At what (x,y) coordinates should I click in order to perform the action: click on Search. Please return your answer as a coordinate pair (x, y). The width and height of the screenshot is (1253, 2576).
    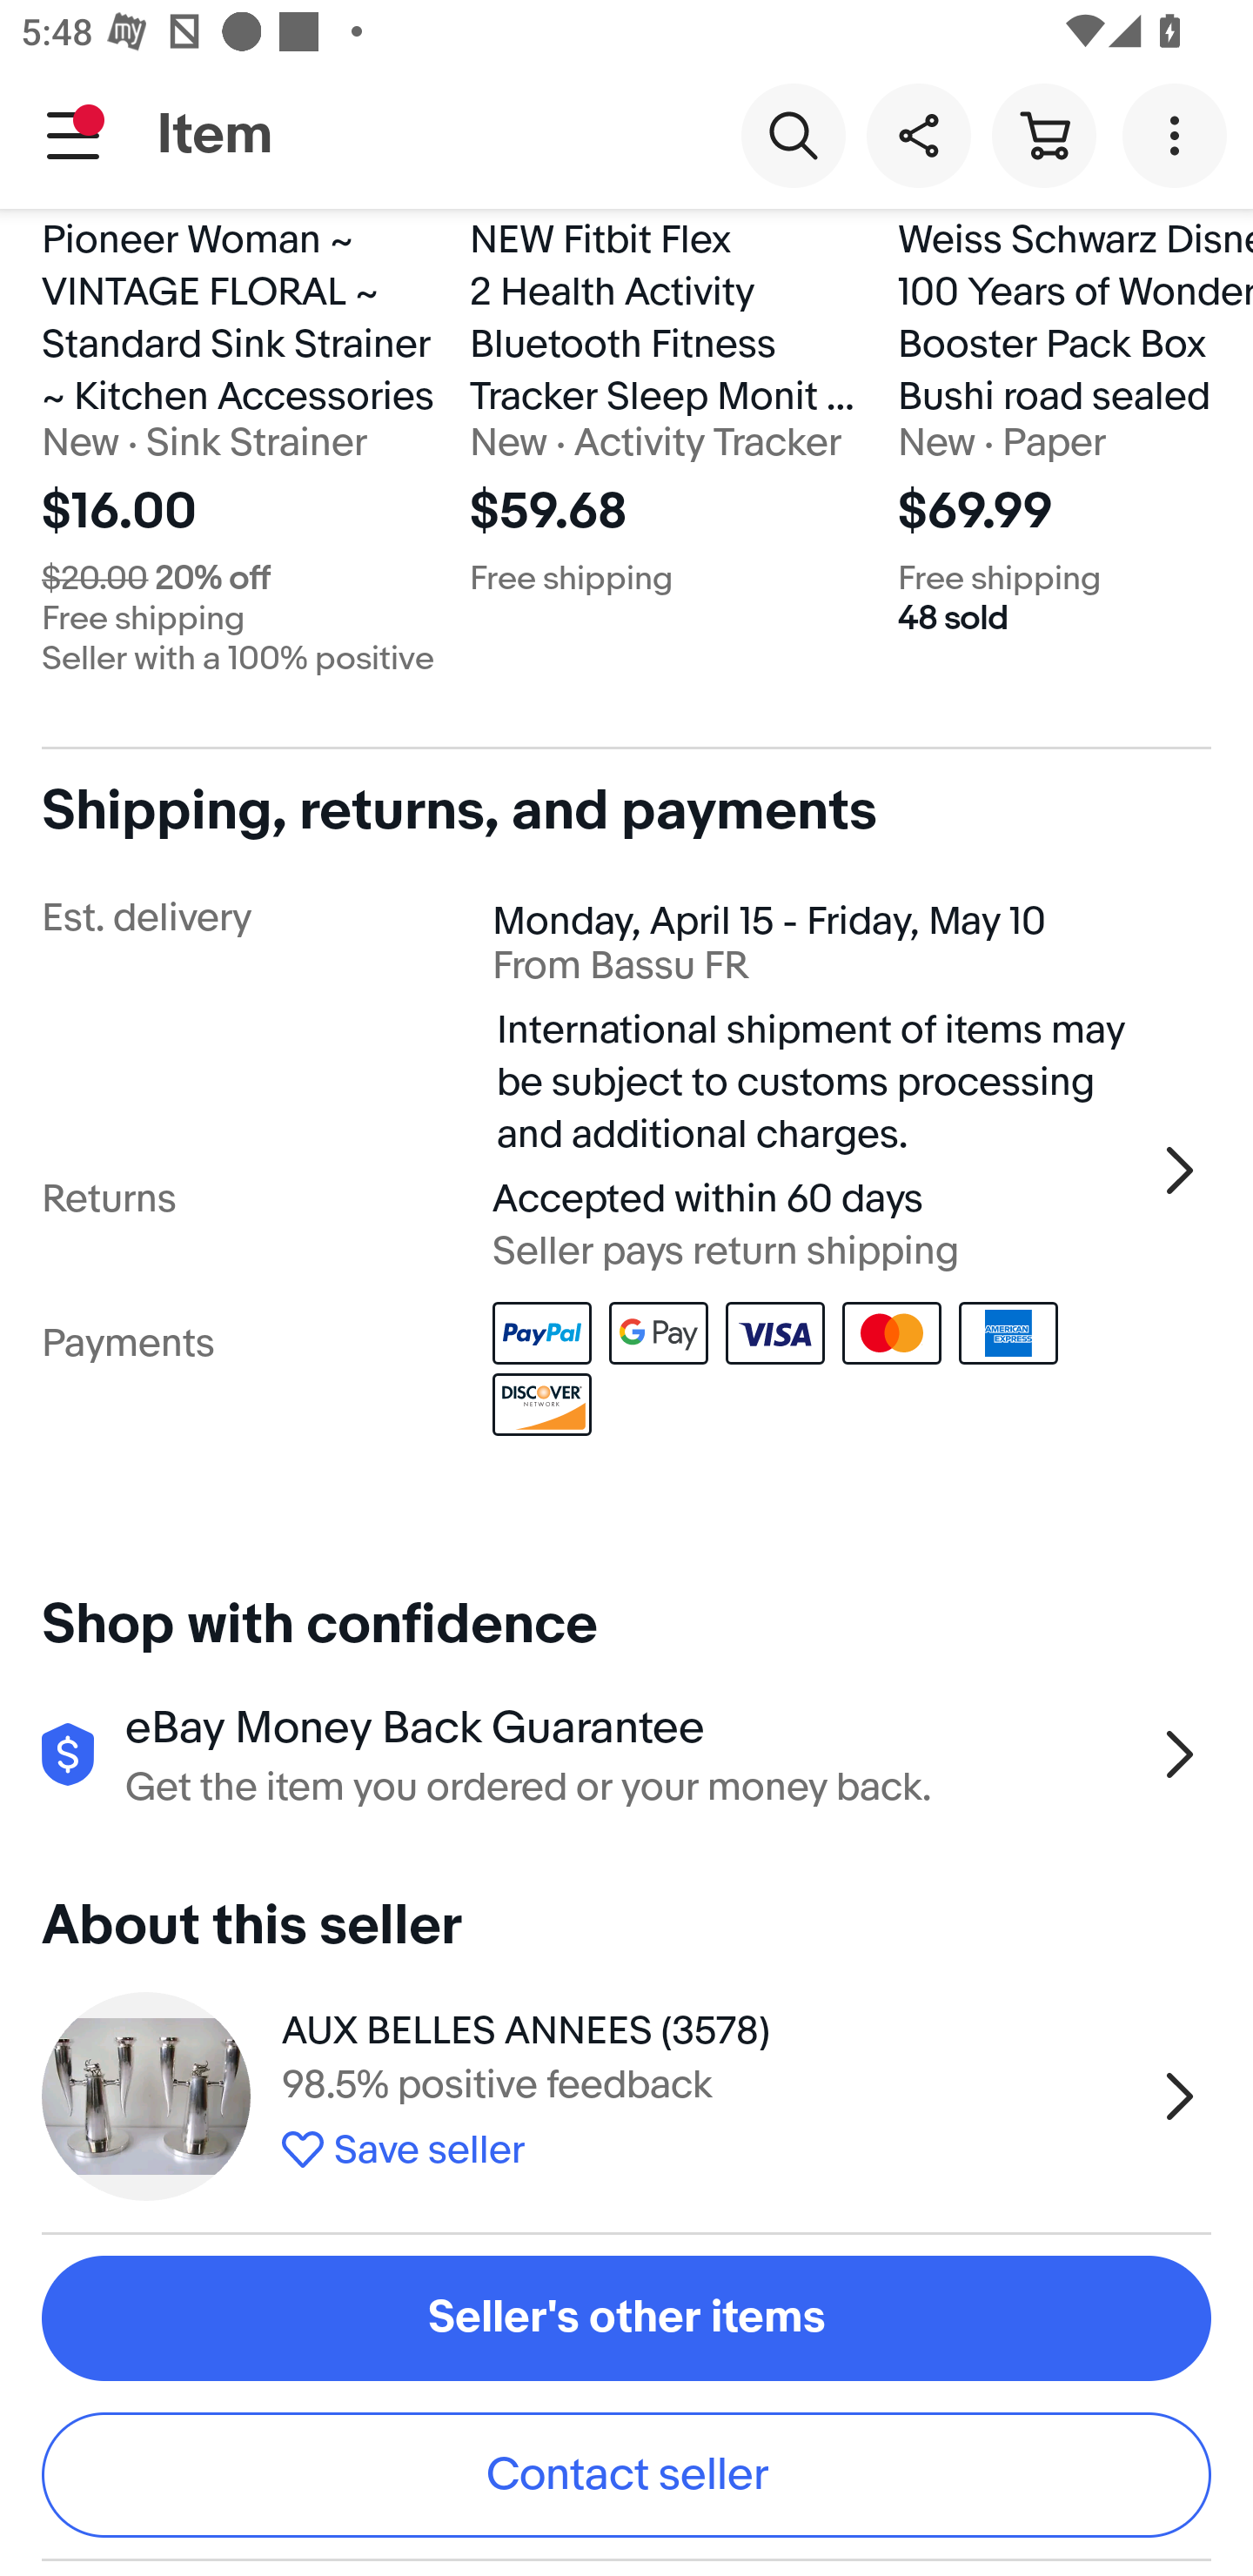
    Looking at the image, I should click on (793, 134).